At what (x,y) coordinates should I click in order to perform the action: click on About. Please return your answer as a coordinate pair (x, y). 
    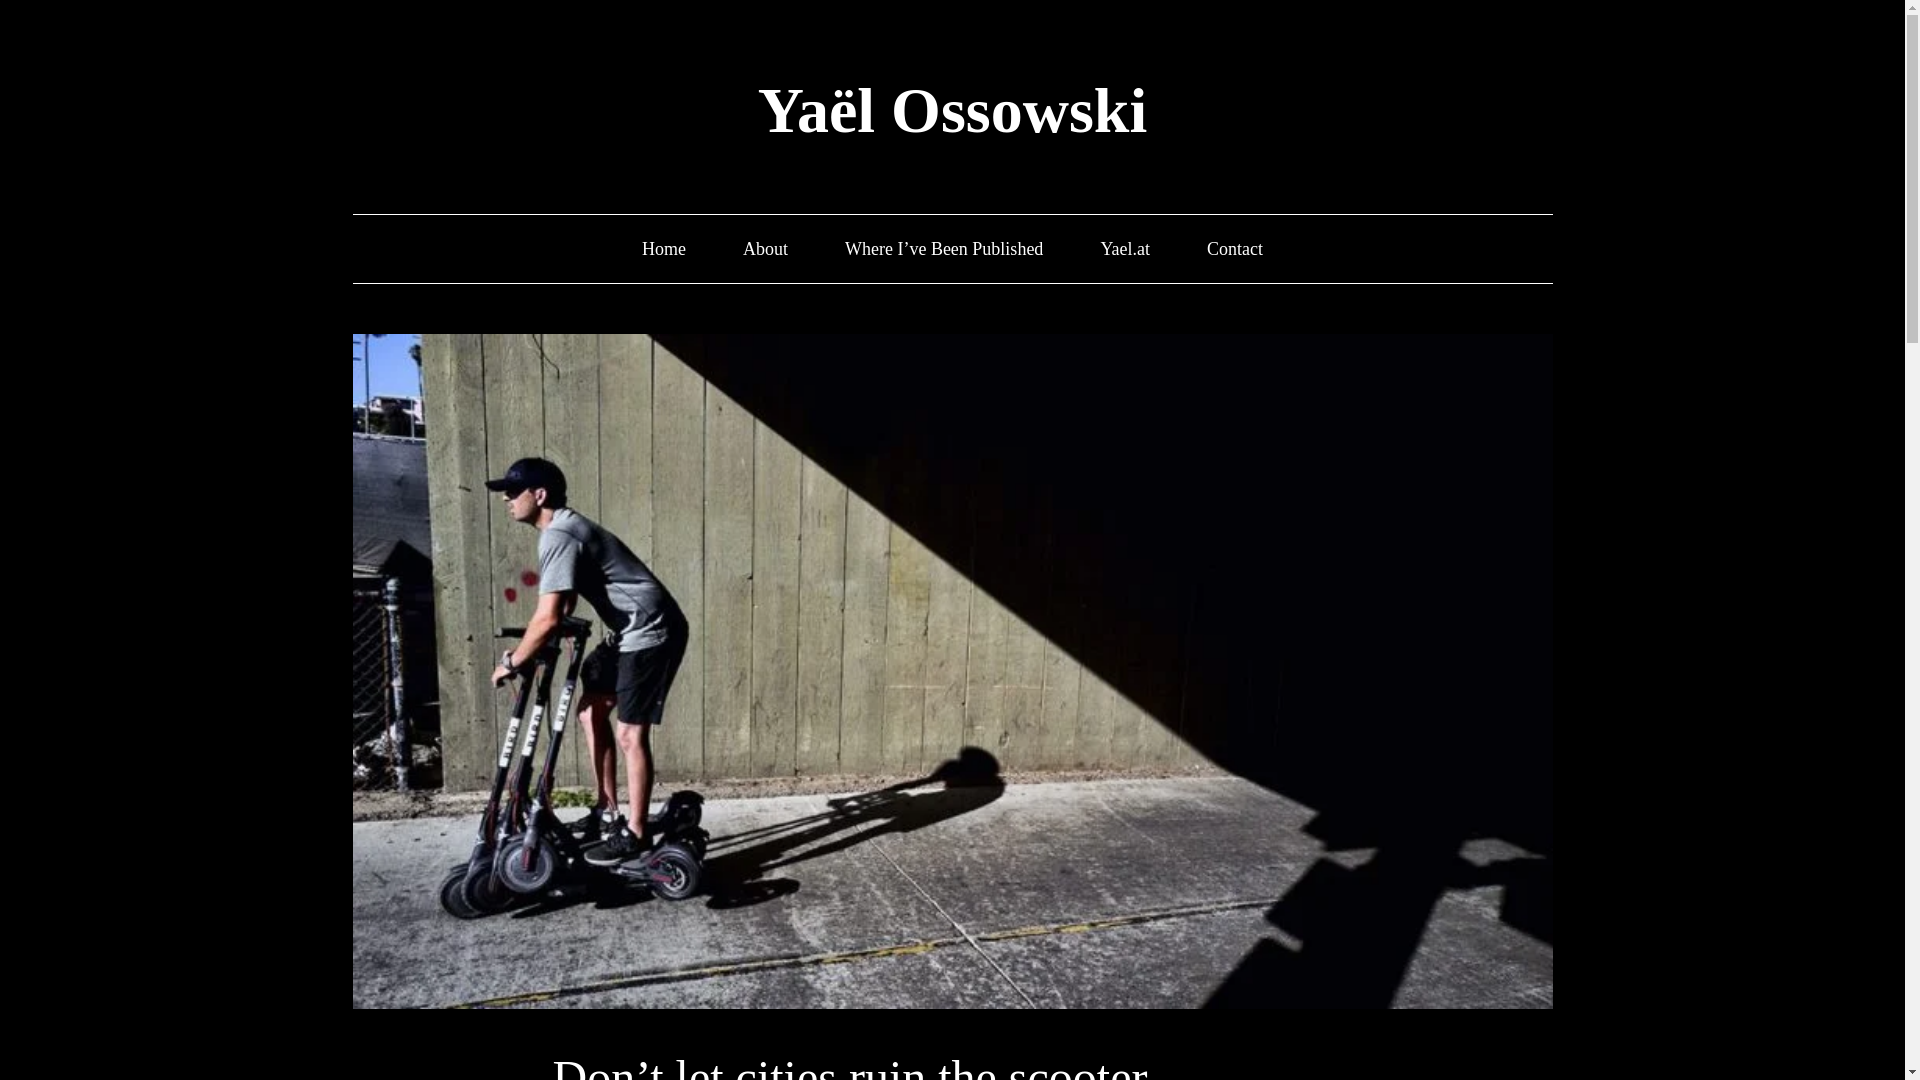
    Looking at the image, I should click on (765, 249).